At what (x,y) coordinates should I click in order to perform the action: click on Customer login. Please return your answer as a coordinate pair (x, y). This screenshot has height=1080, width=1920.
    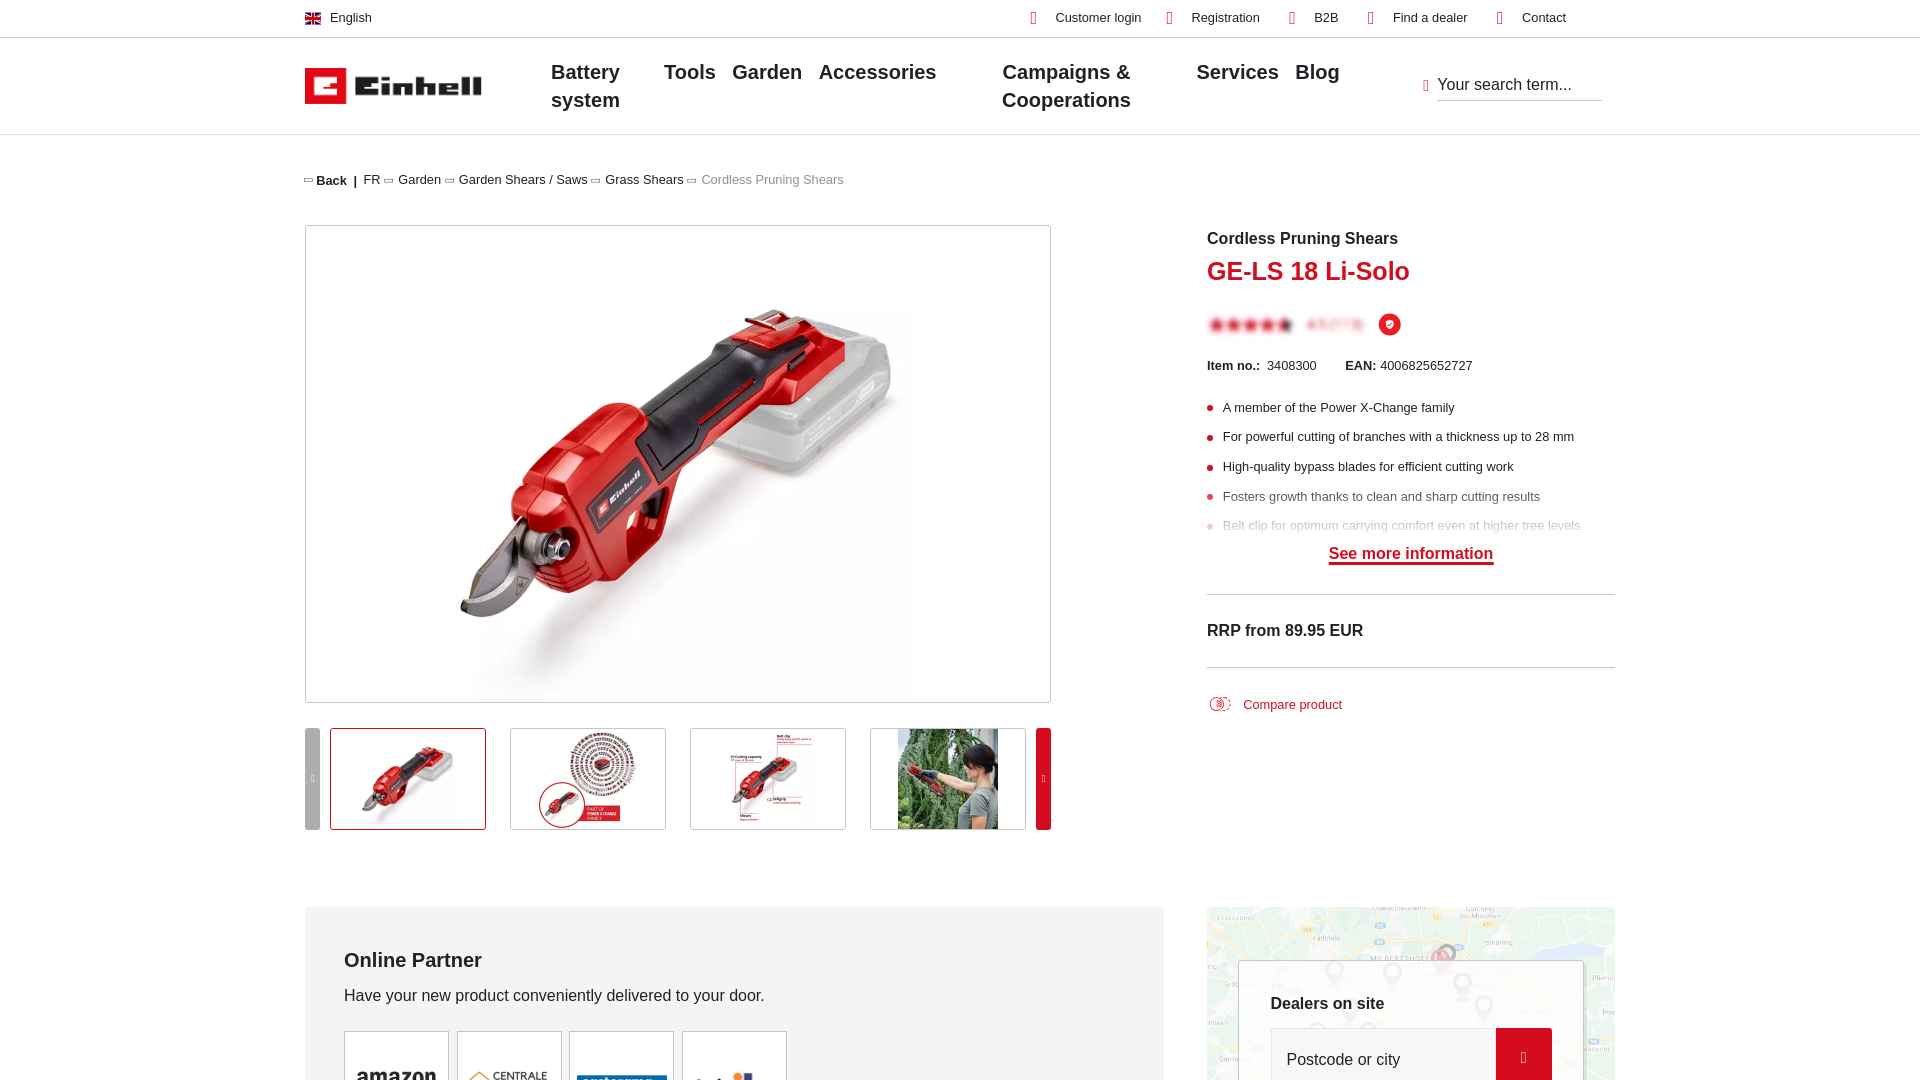
    Looking at the image, I should click on (1084, 18).